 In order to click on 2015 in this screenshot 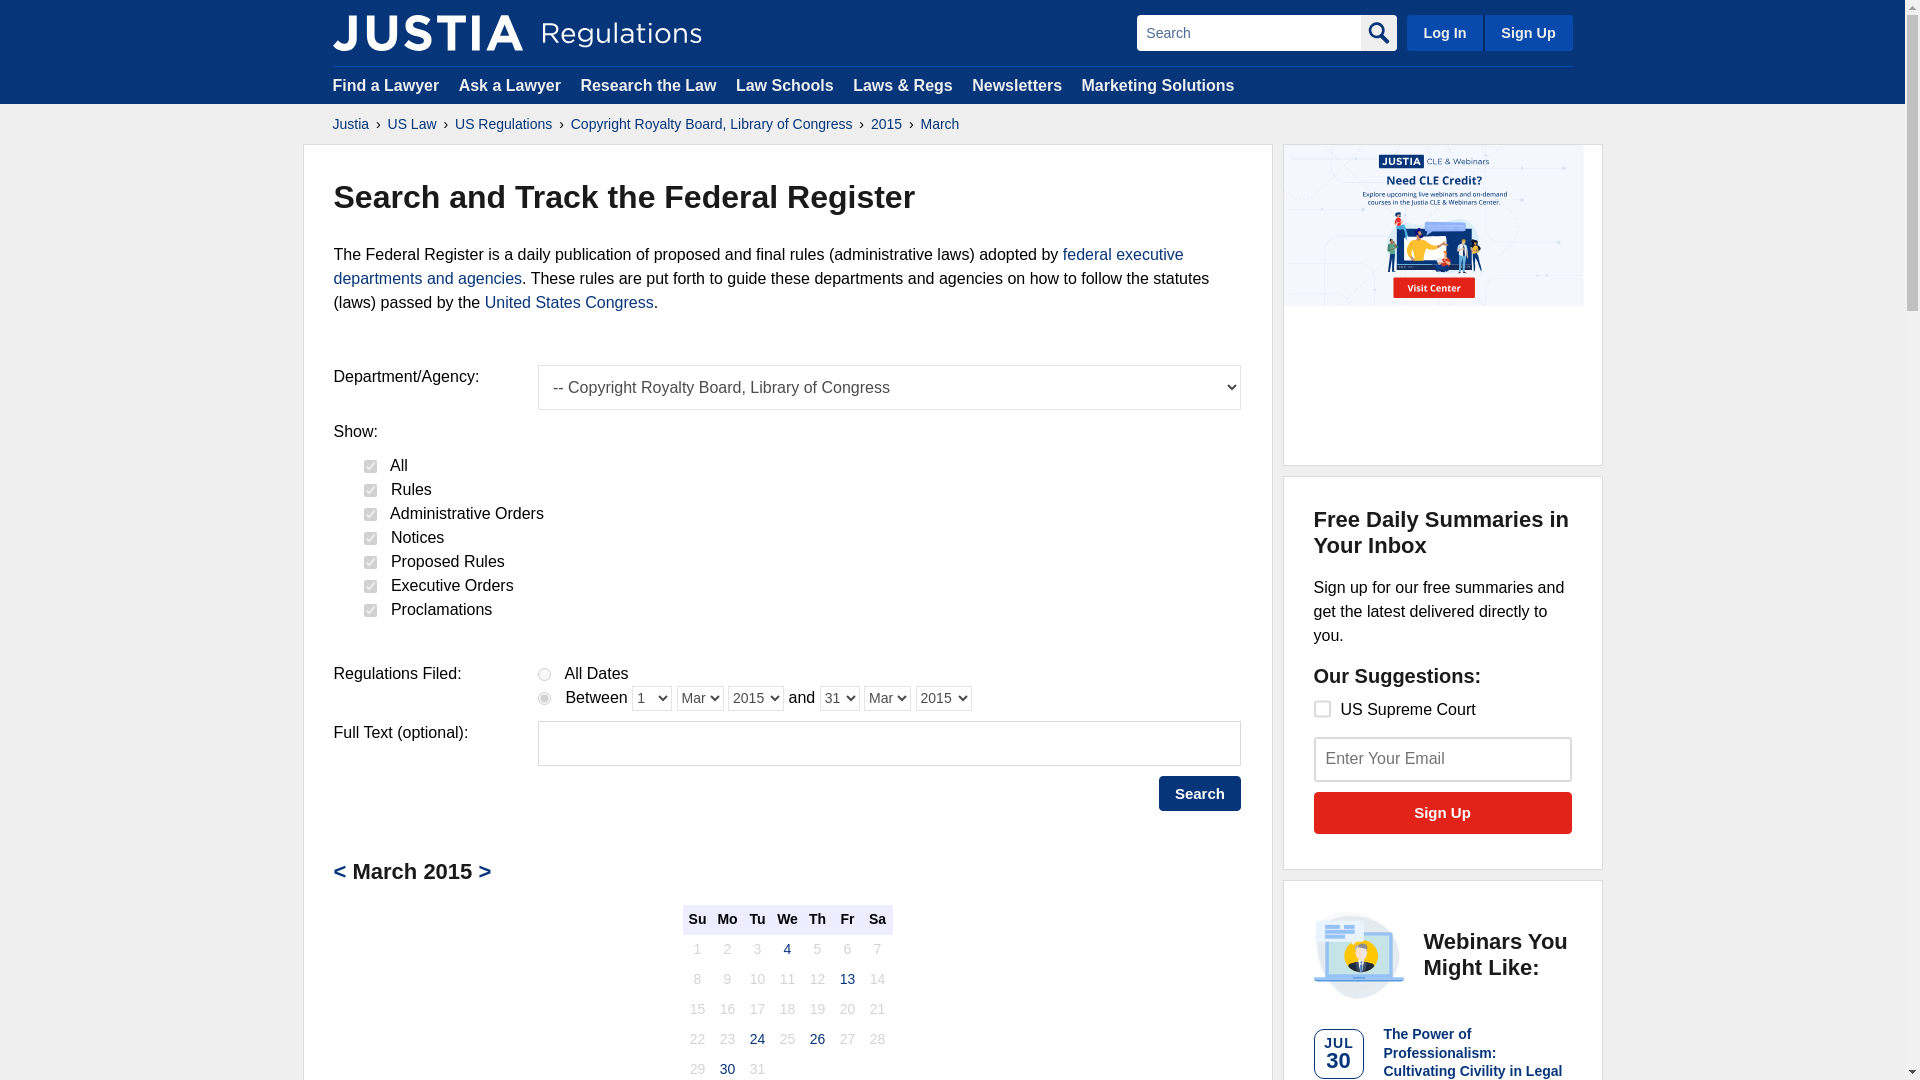, I will do `click(886, 124)`.